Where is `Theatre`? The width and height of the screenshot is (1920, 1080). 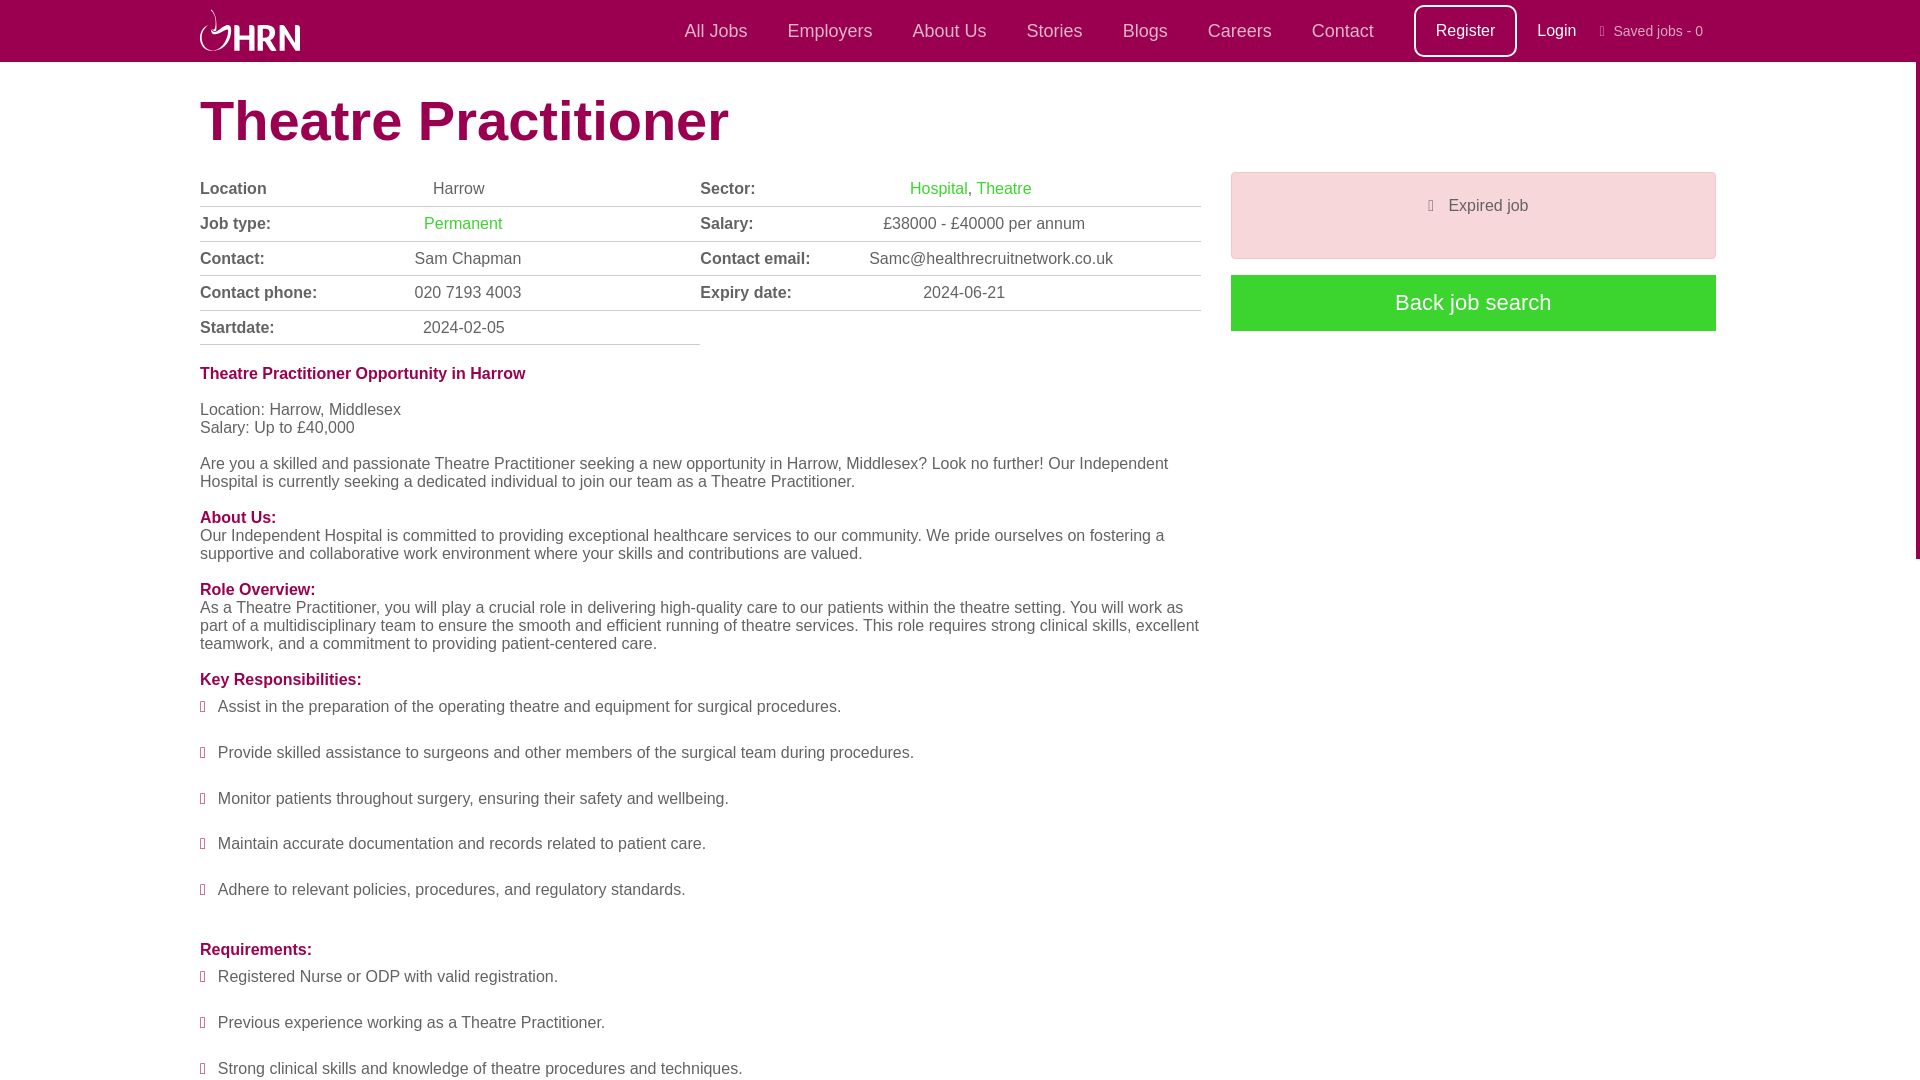 Theatre is located at coordinates (1003, 188).